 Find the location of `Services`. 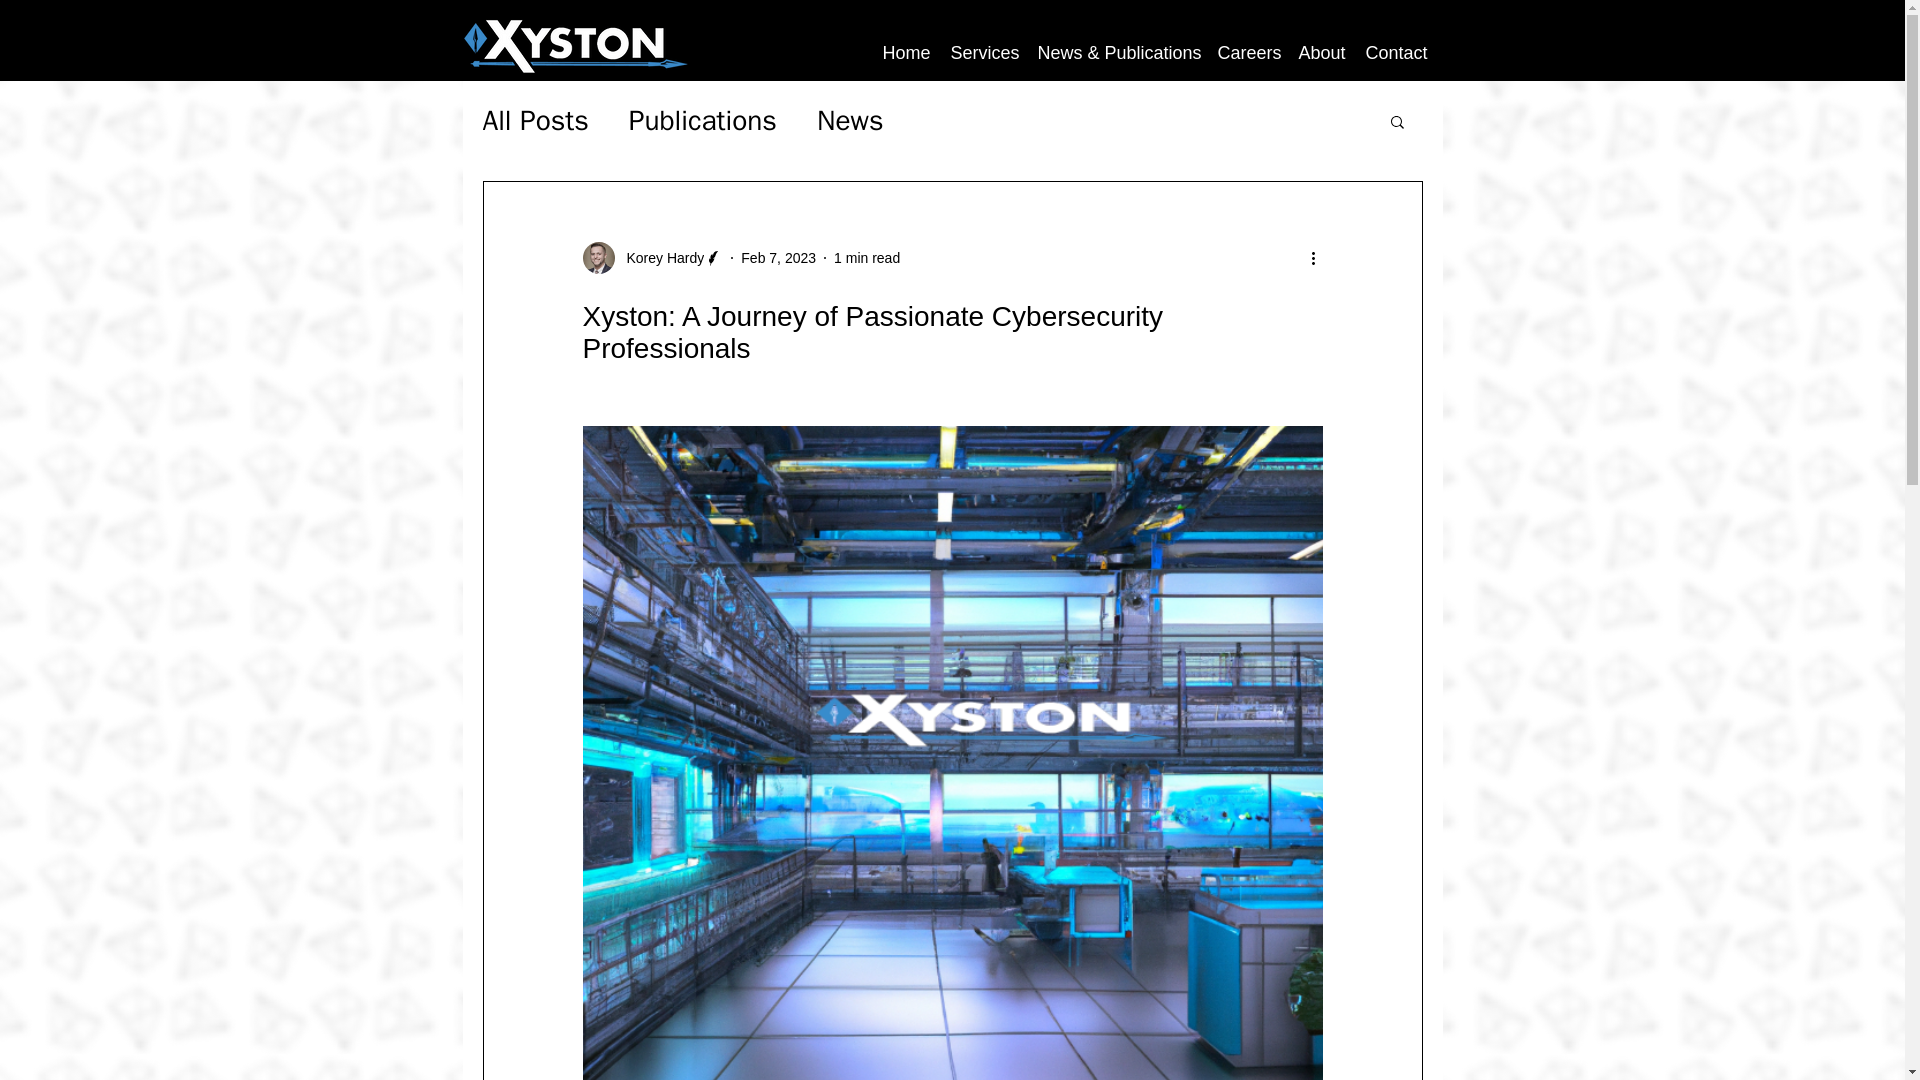

Services is located at coordinates (984, 52).